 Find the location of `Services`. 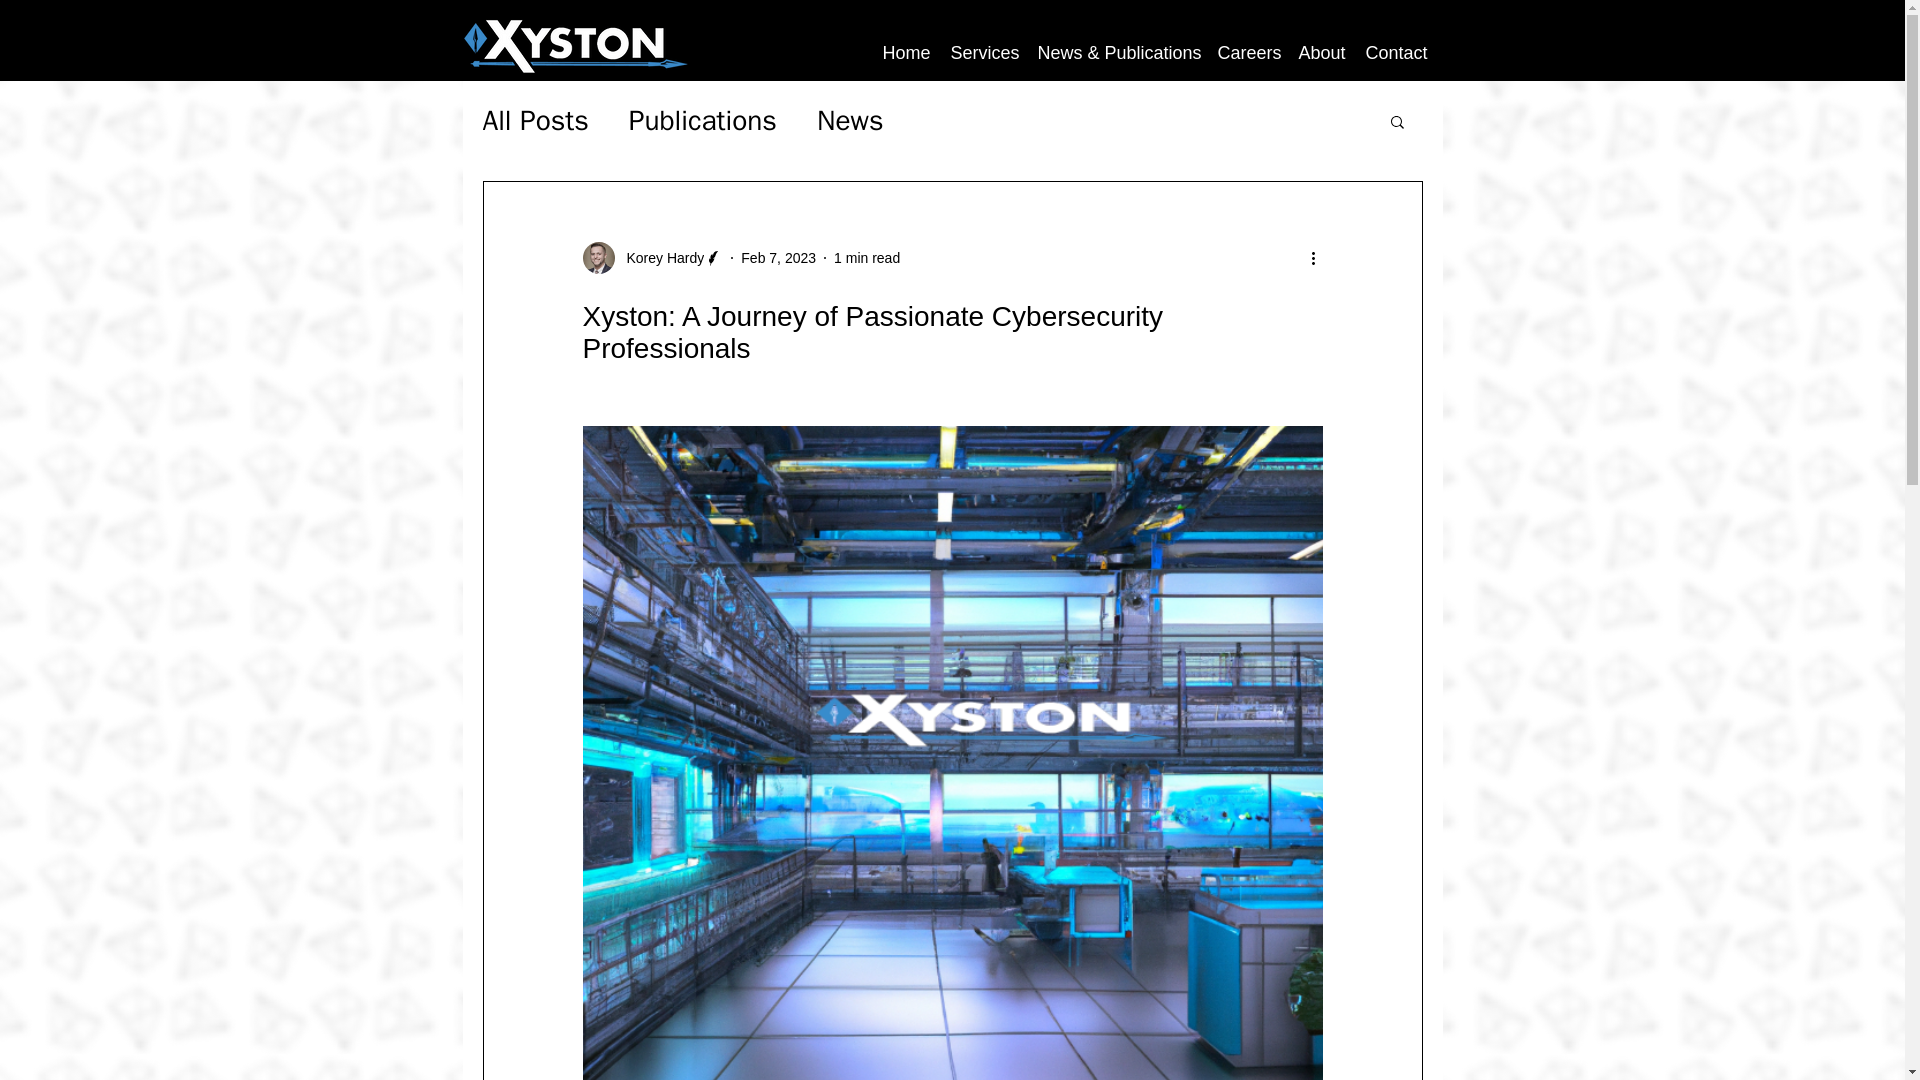

Services is located at coordinates (984, 52).